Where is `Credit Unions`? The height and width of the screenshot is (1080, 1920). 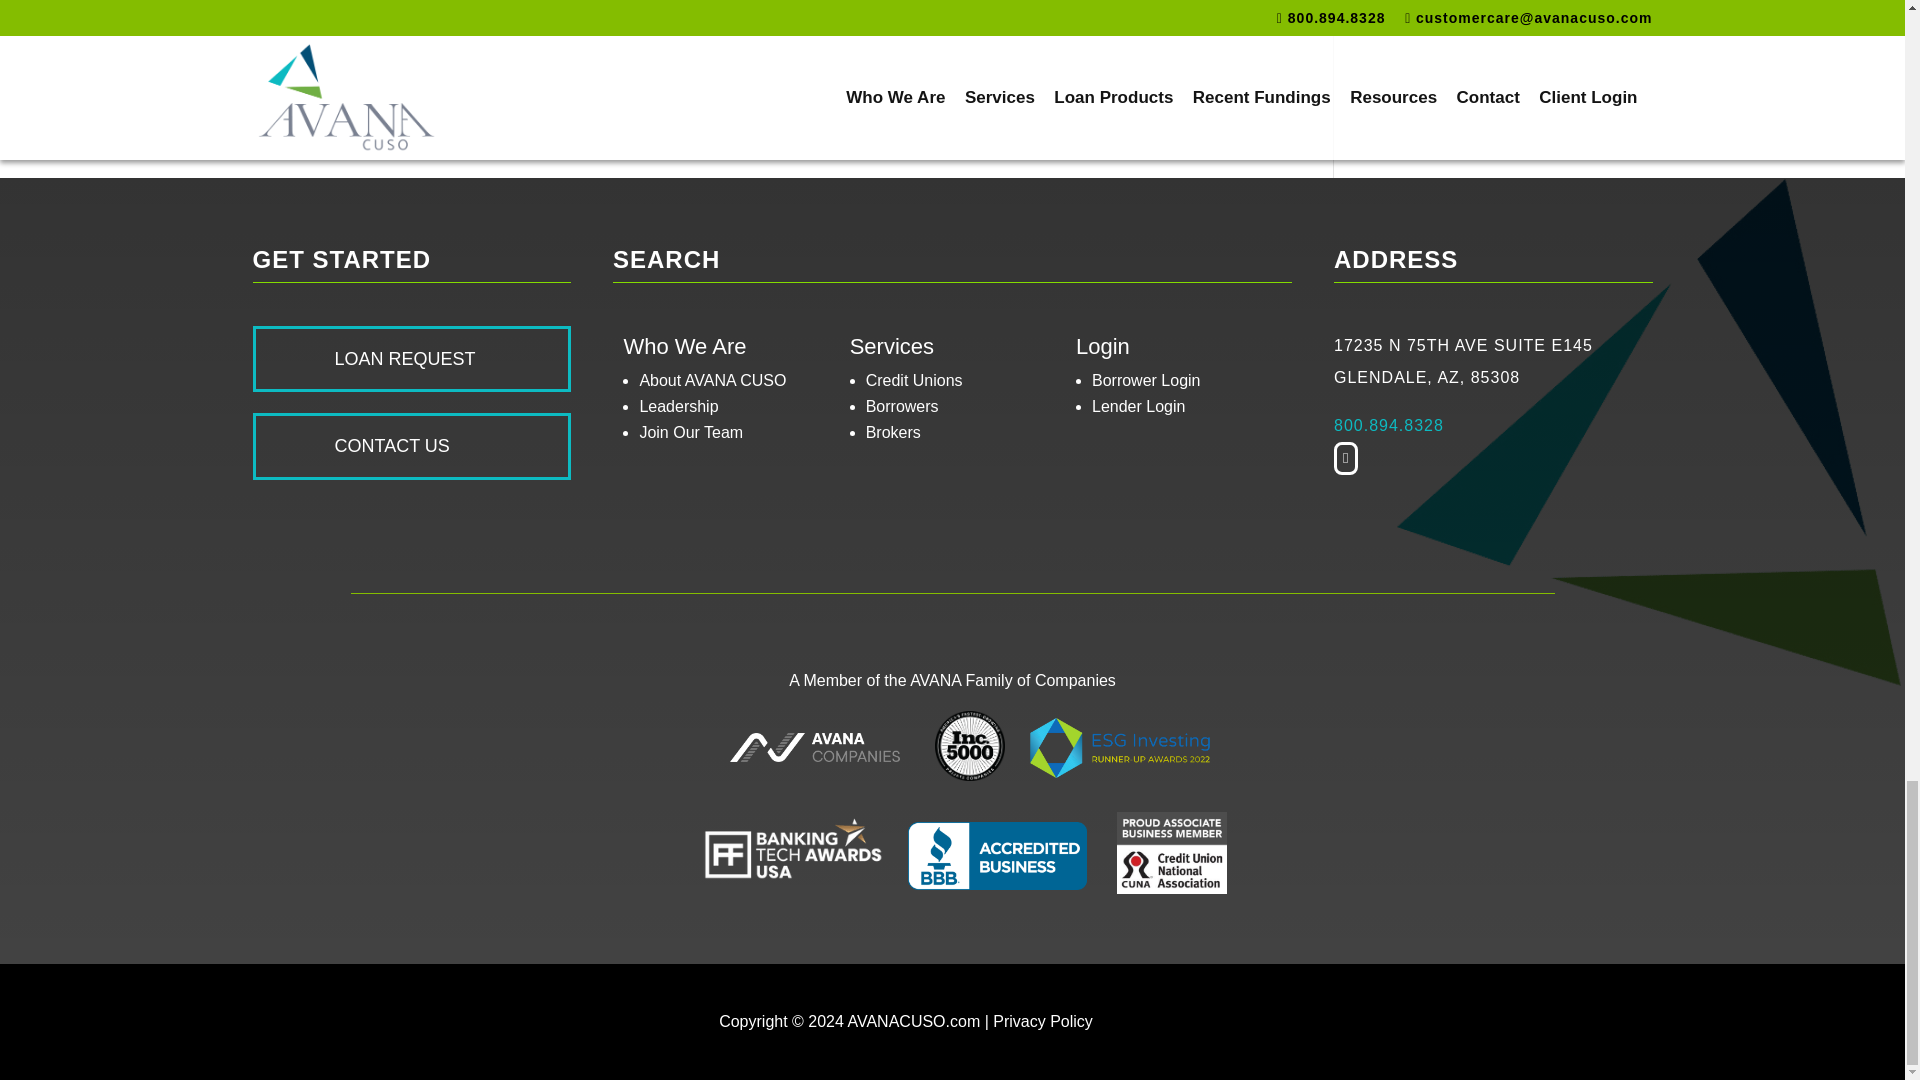
Credit Unions is located at coordinates (914, 380).